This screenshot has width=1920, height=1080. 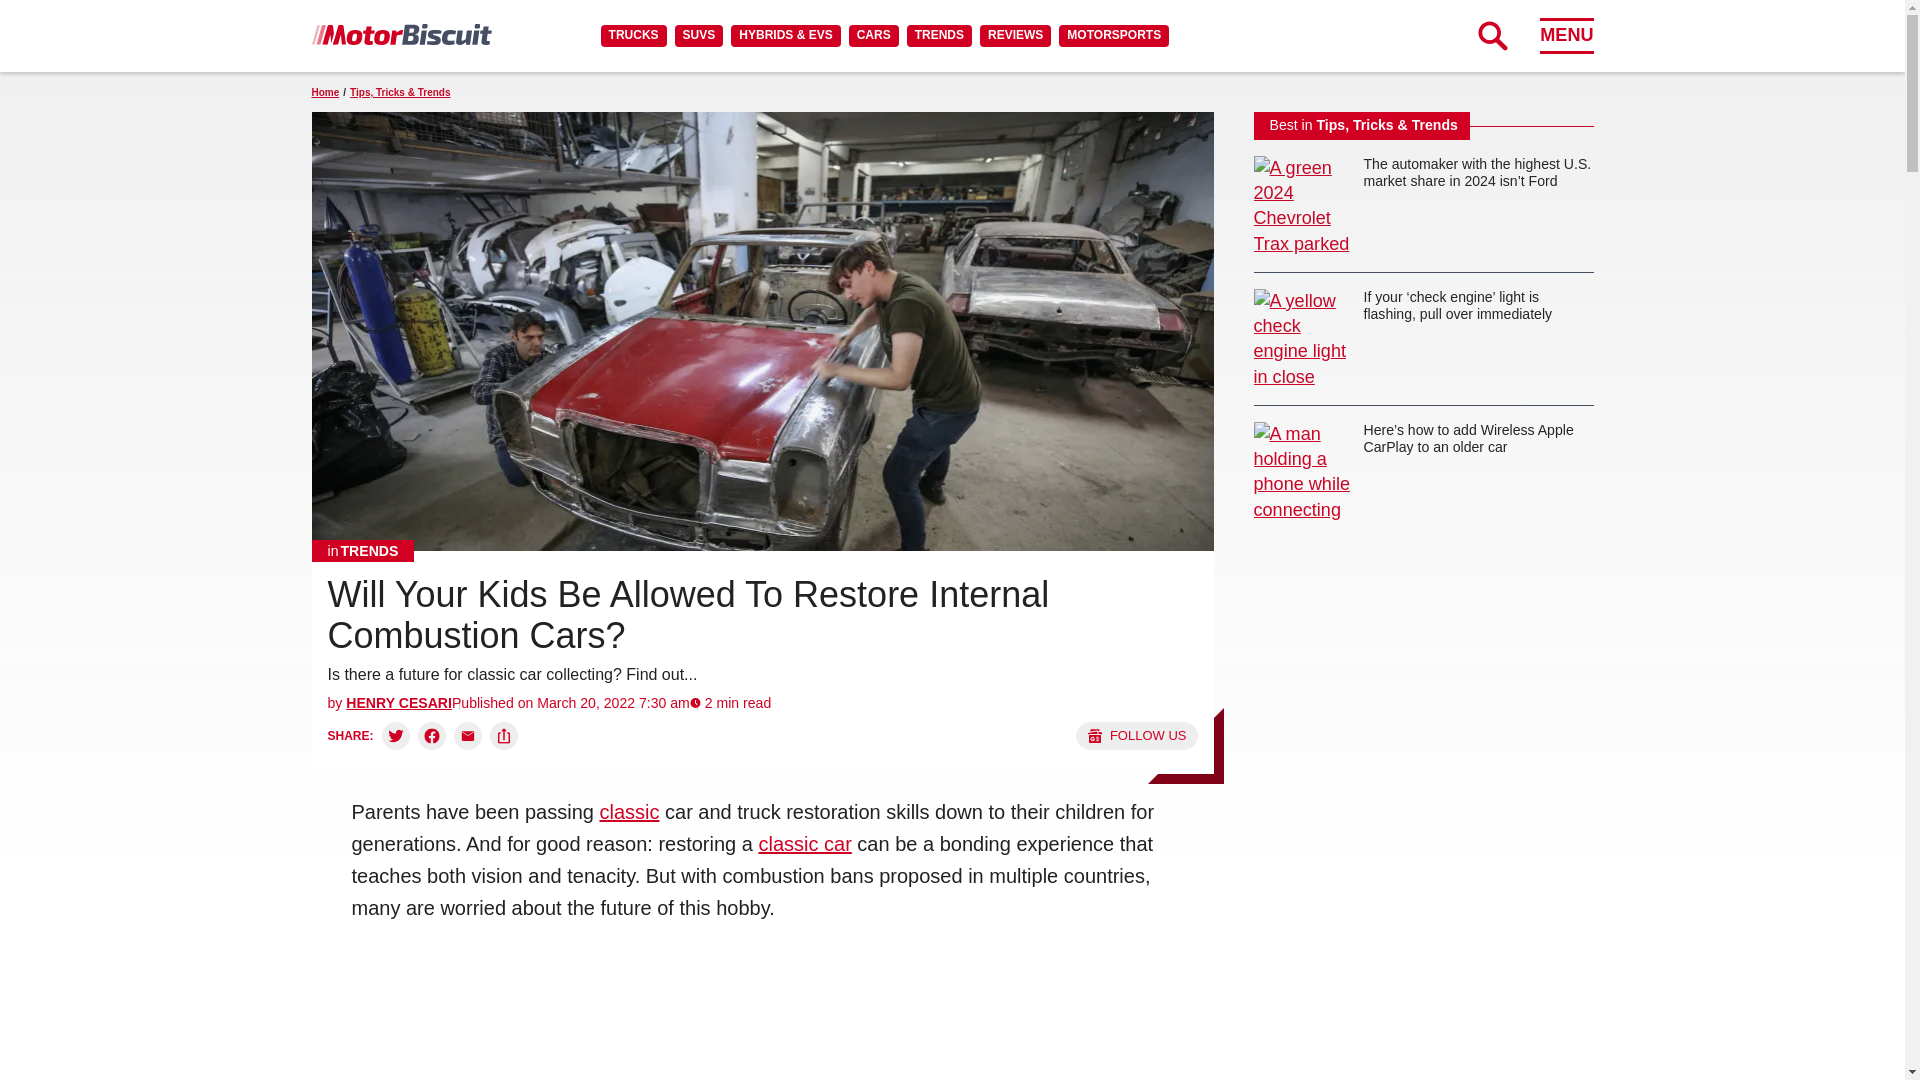 I want to click on MOTORSPORTS, so click(x=1114, y=35).